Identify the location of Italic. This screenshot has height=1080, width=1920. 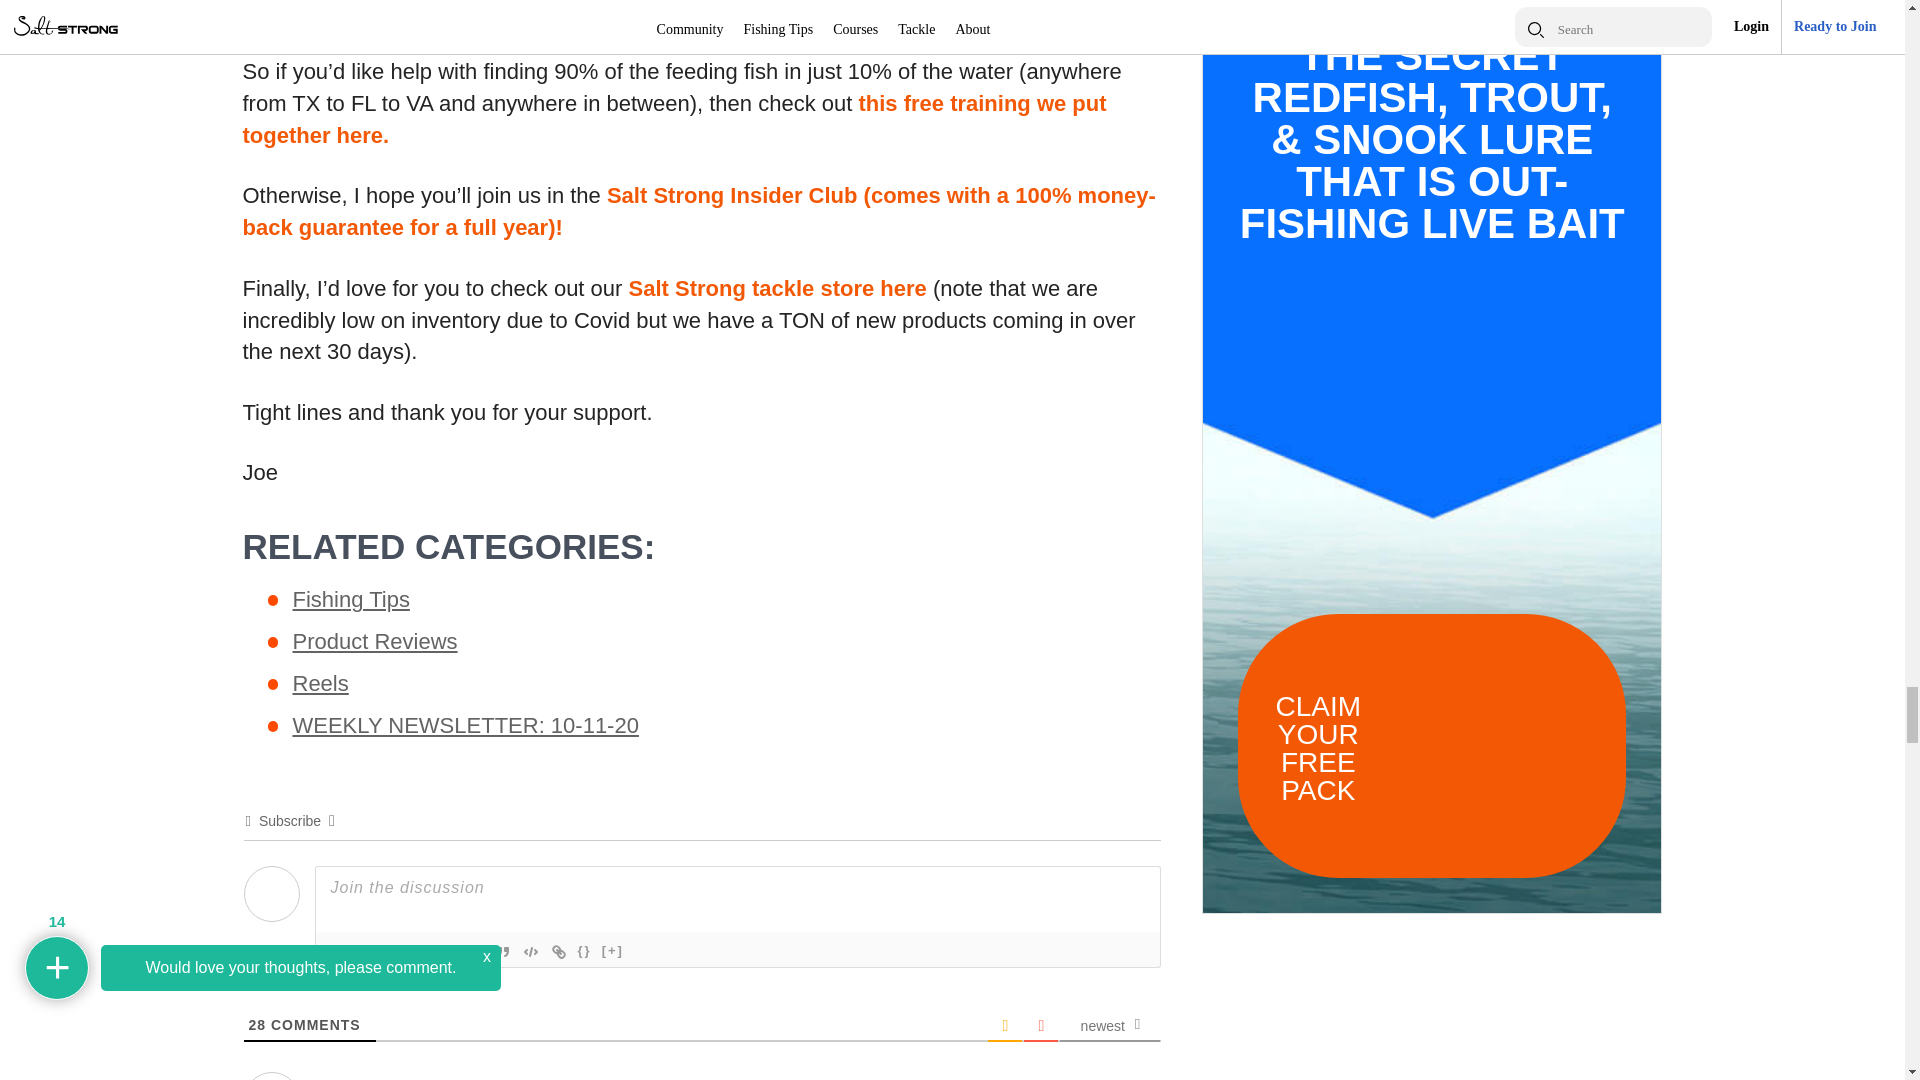
(362, 952).